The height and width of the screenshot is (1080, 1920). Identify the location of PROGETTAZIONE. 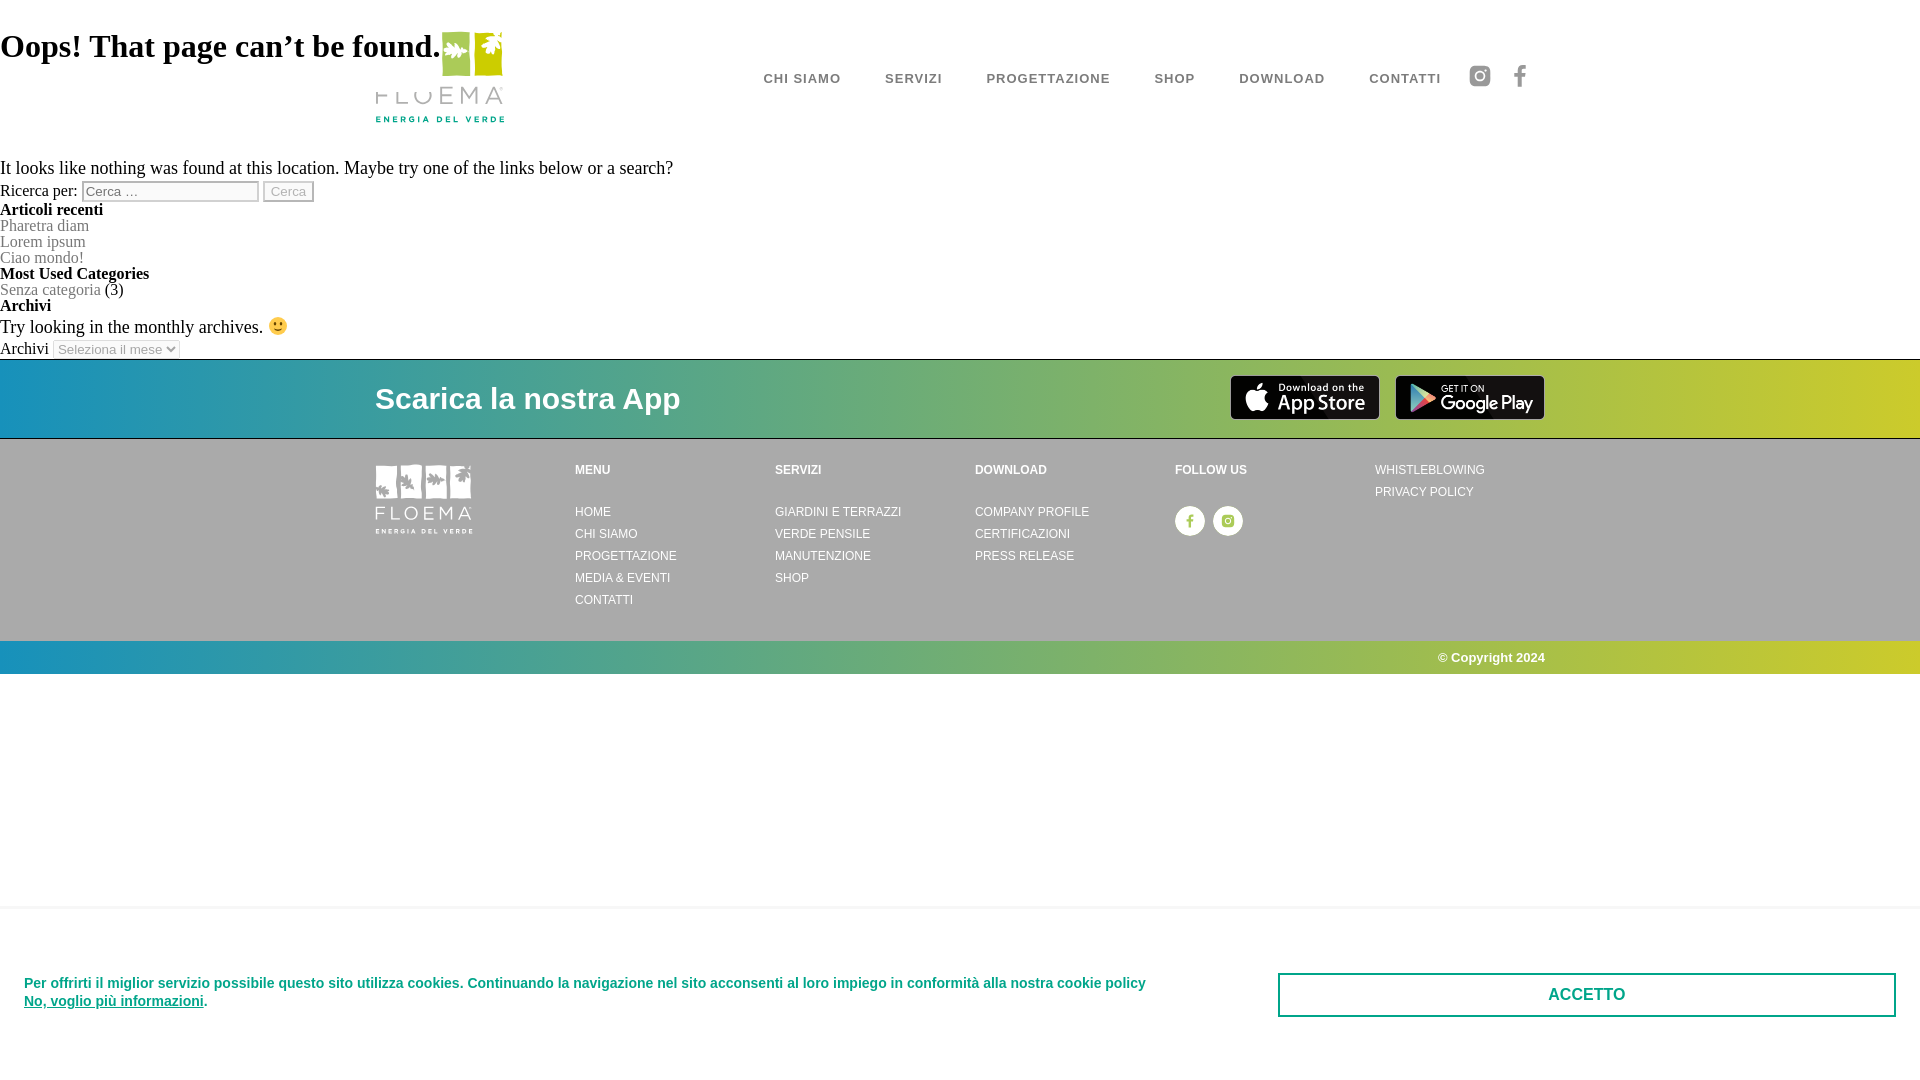
(1048, 78).